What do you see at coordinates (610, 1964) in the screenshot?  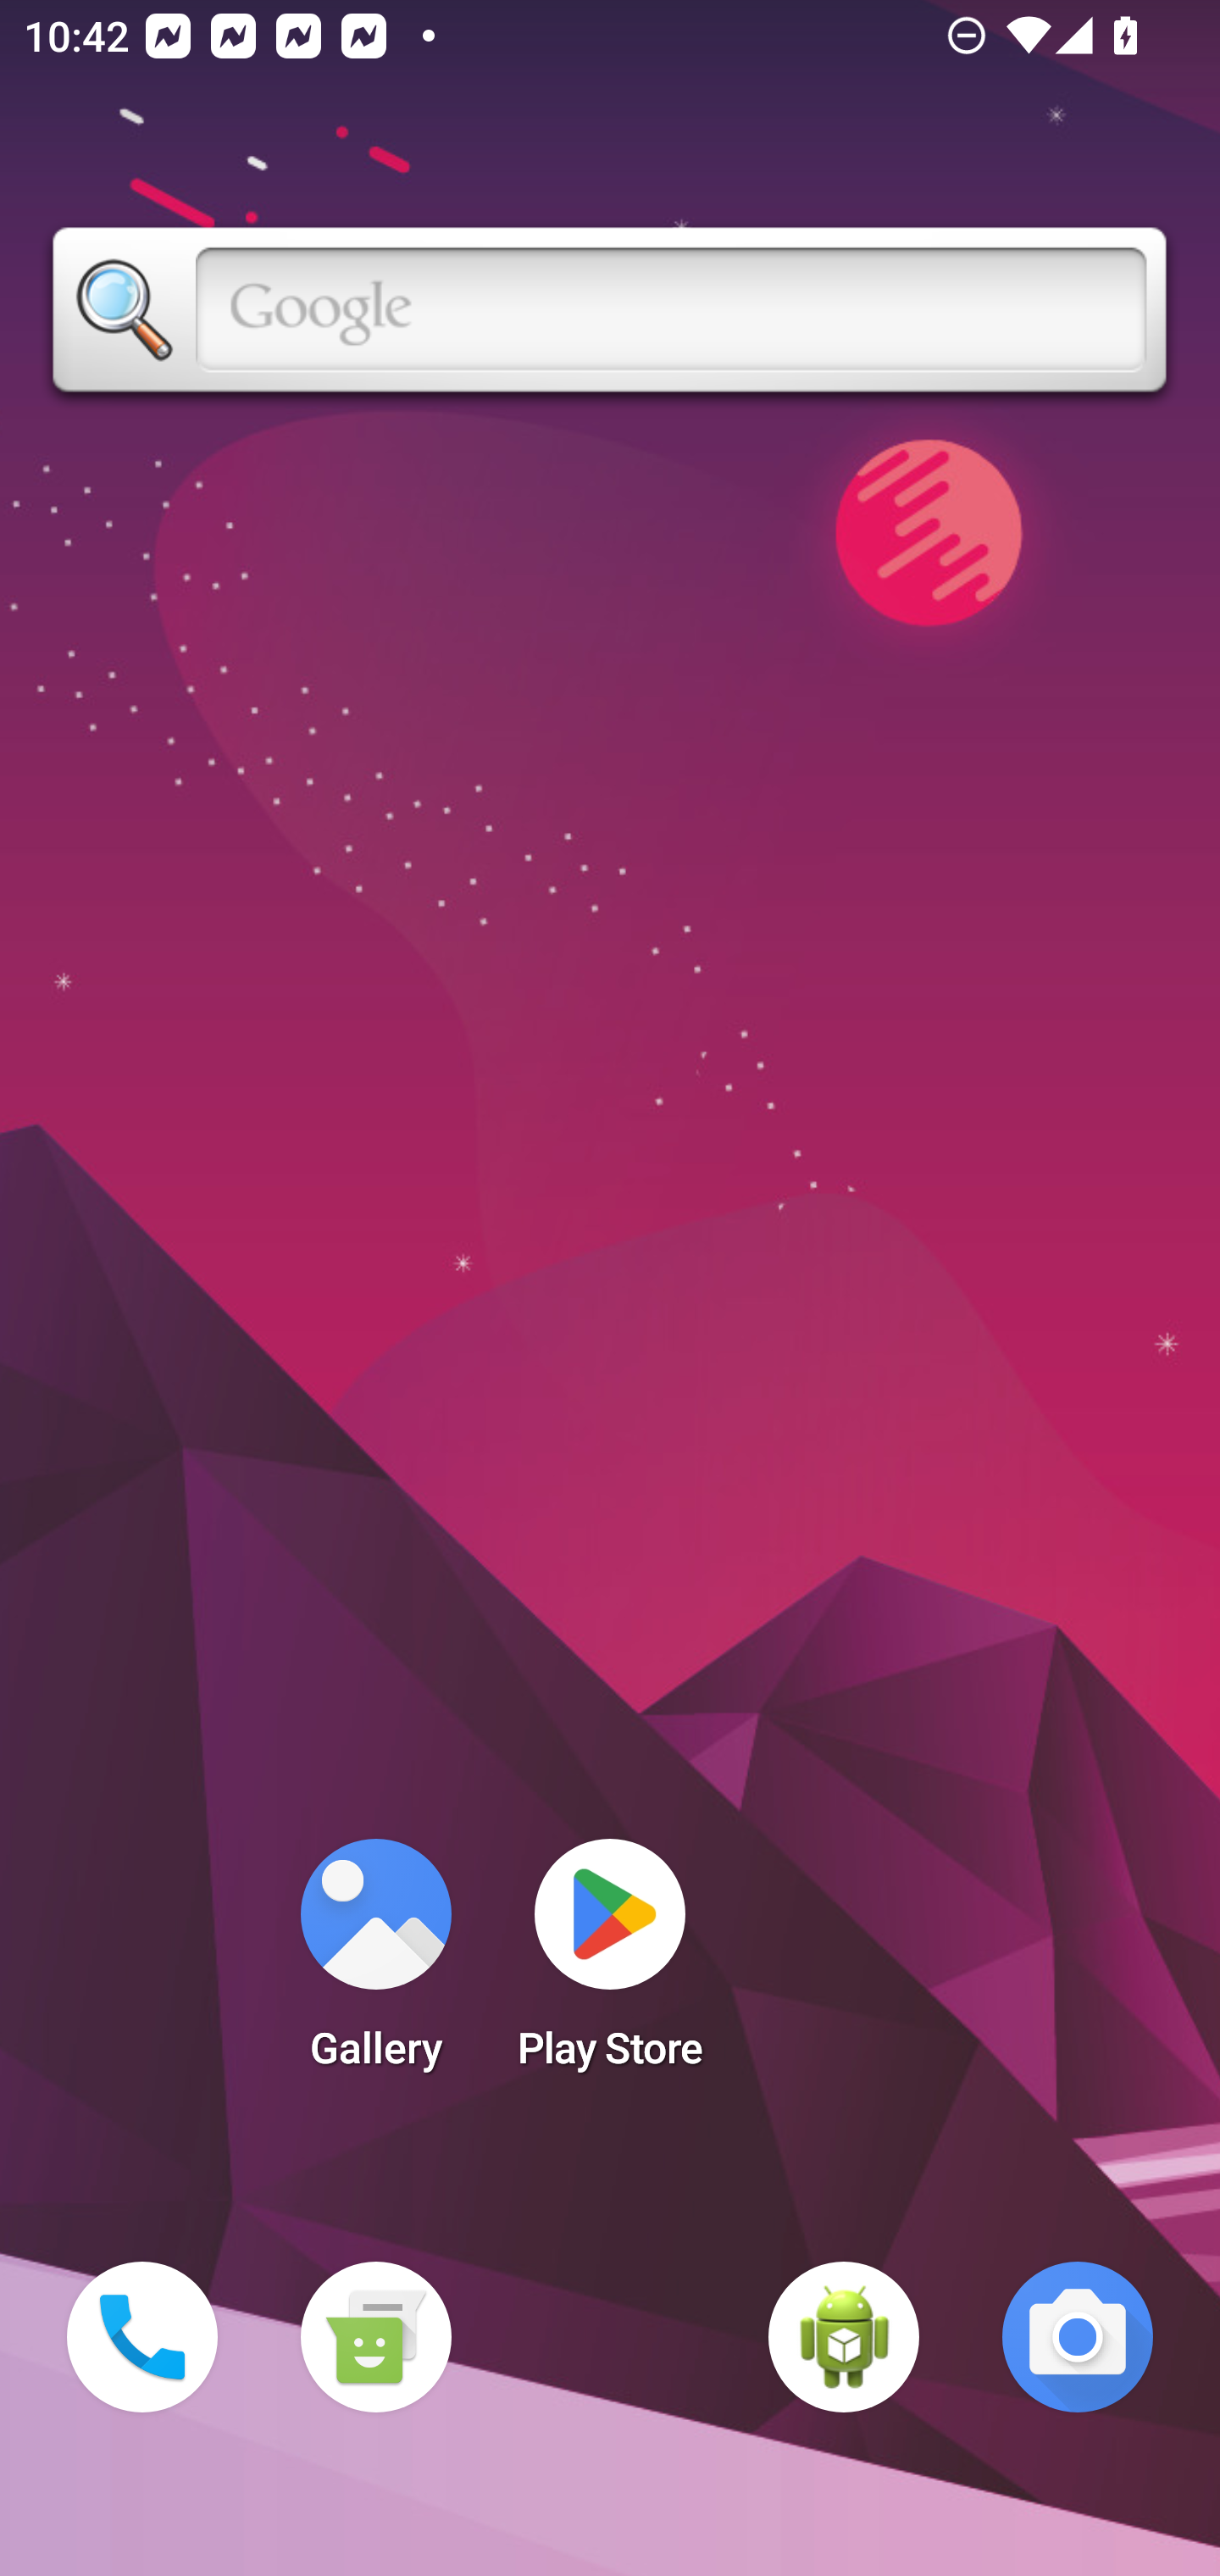 I see `Play Store` at bounding box center [610, 1964].